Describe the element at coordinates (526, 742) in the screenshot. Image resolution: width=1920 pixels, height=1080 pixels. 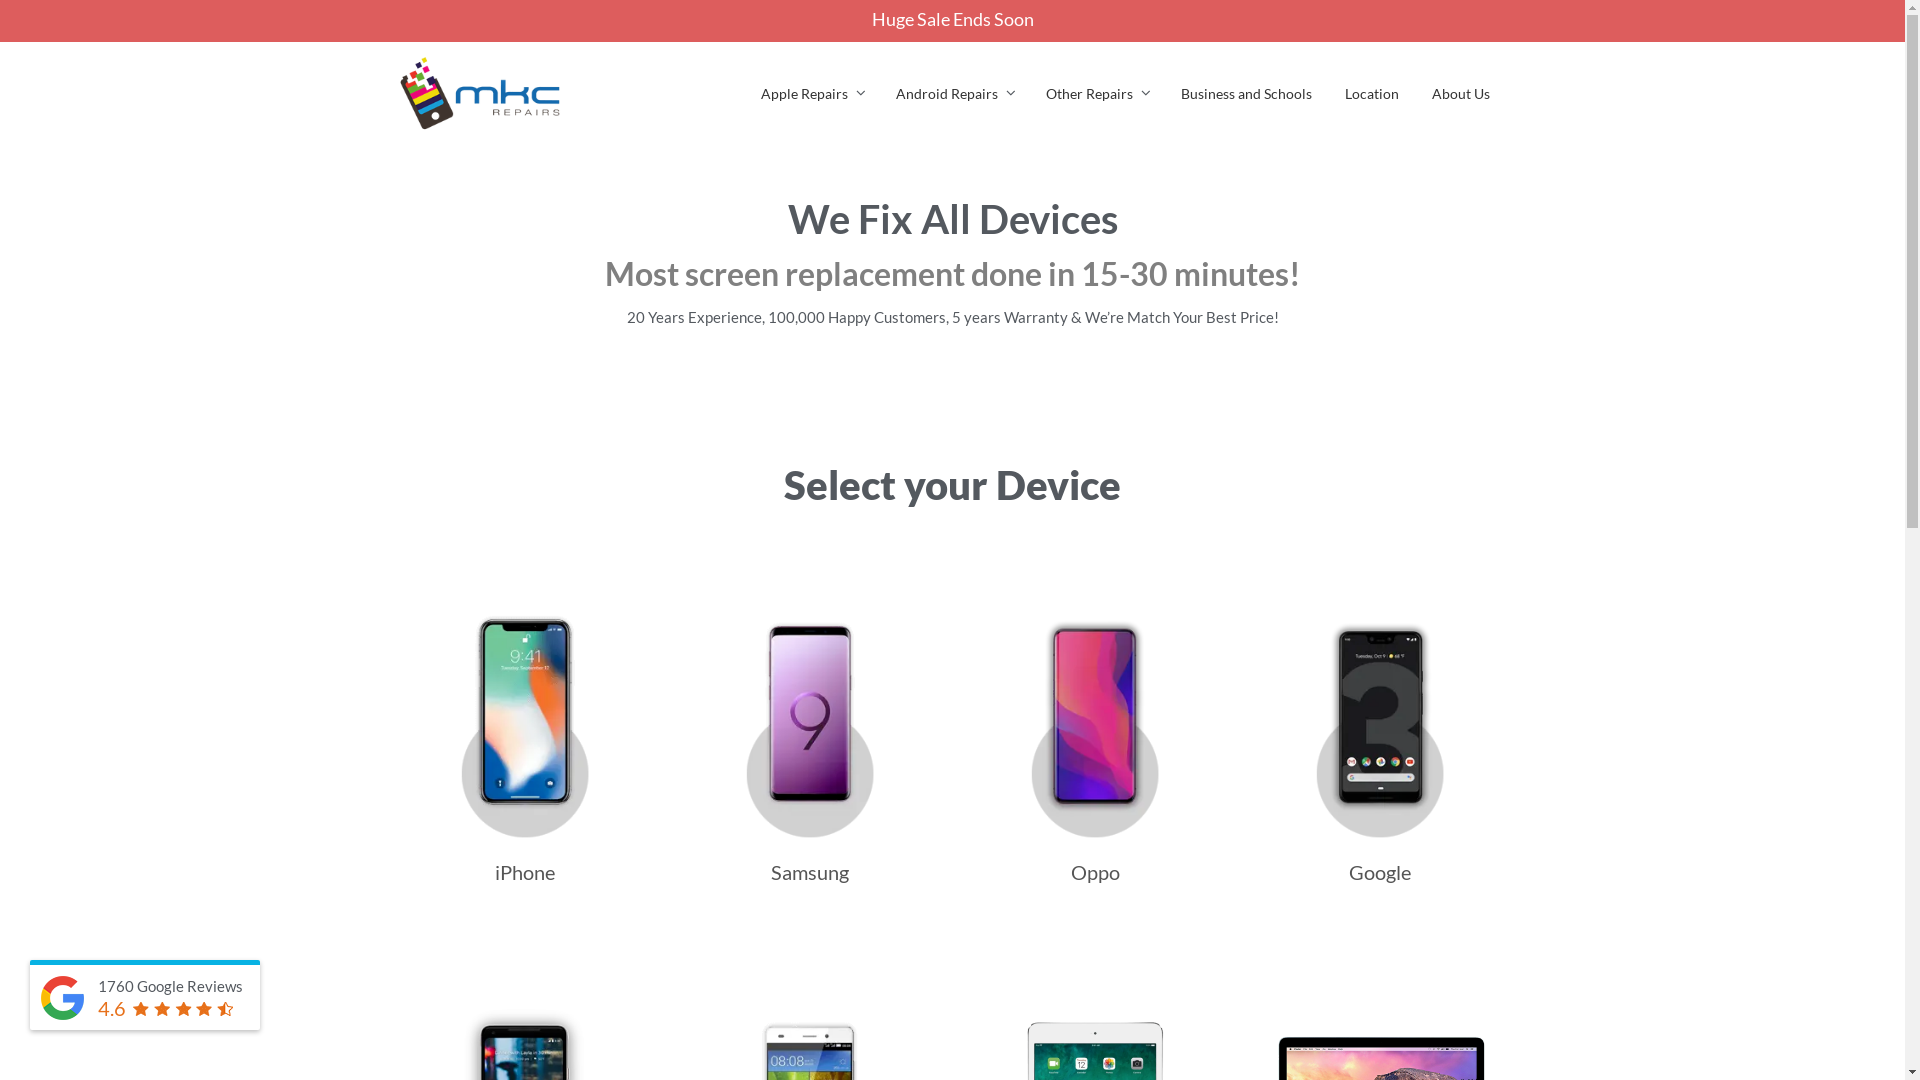
I see `iPhone` at that location.